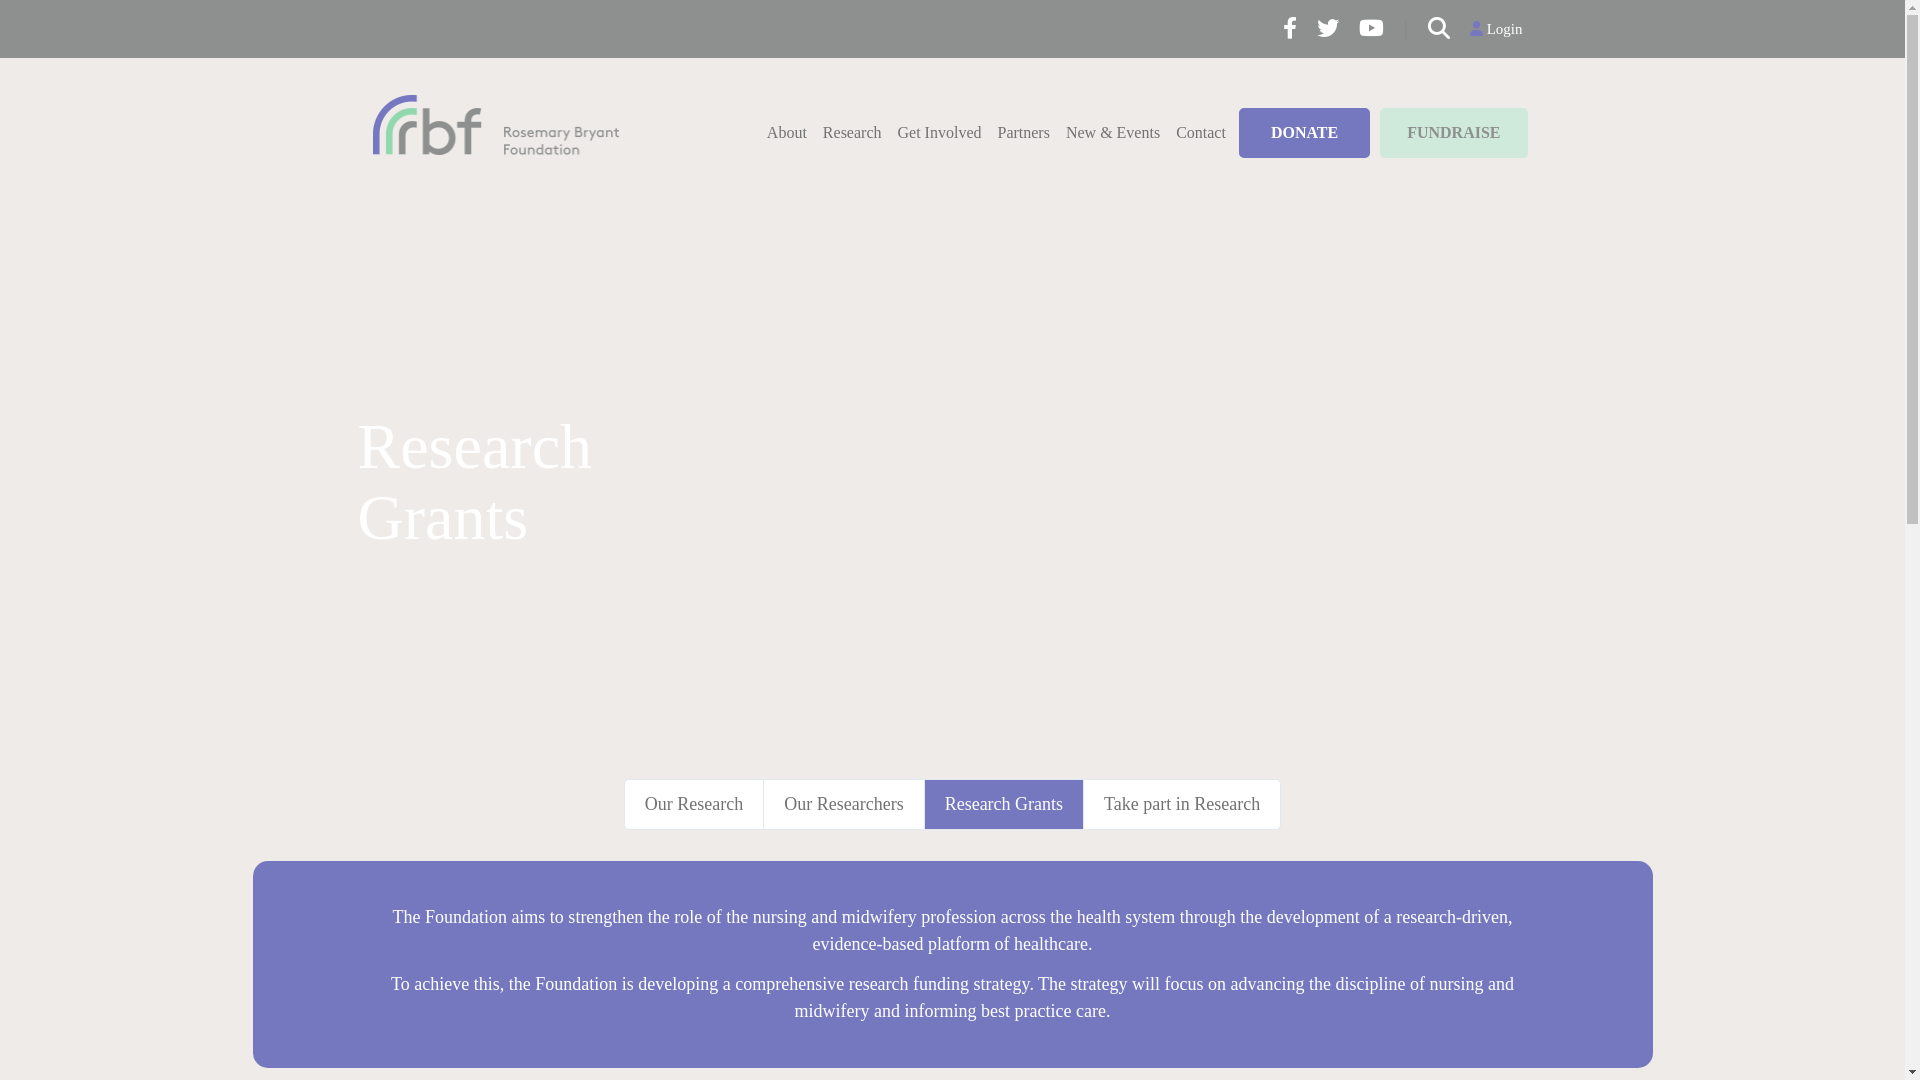 This screenshot has height=1080, width=1920. What do you see at coordinates (1113, 132) in the screenshot?
I see `New & Events` at bounding box center [1113, 132].